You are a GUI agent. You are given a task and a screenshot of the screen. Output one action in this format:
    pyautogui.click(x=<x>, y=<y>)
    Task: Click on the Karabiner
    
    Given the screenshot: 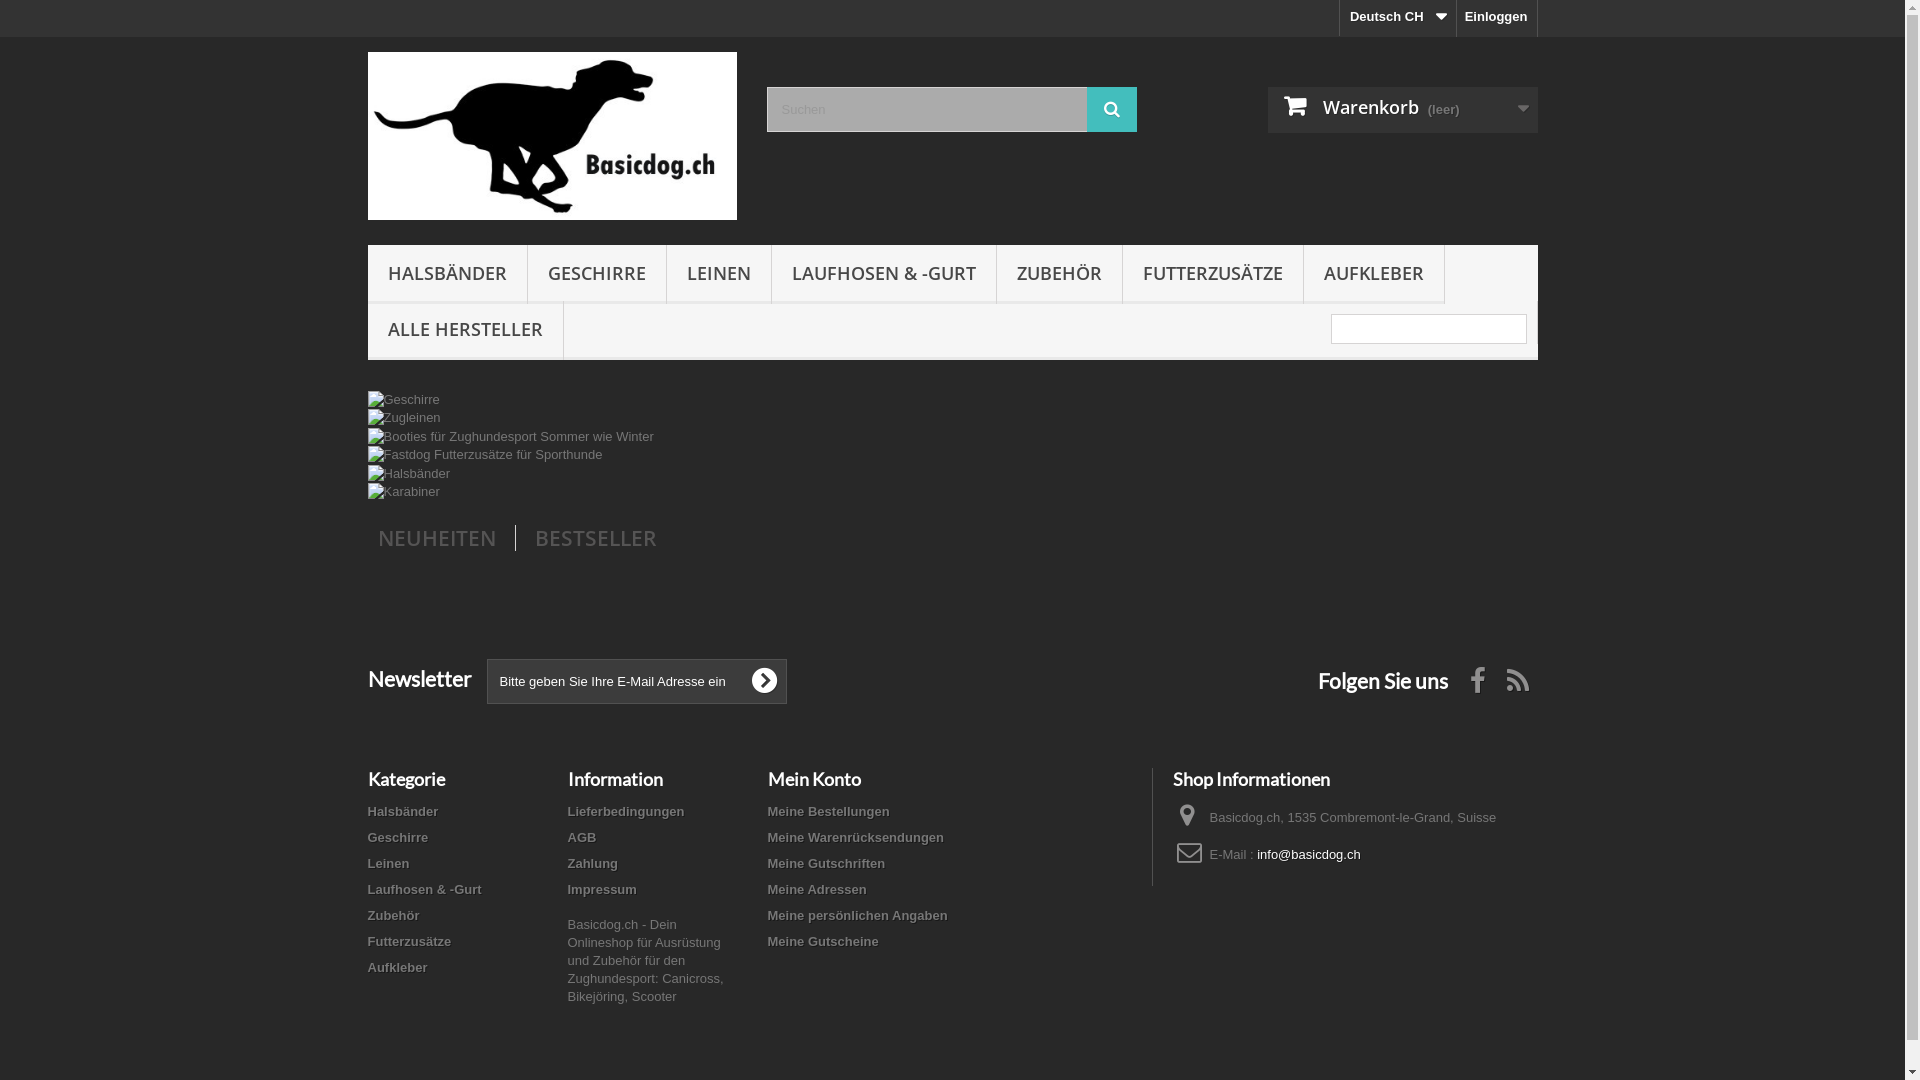 What is the action you would take?
    pyautogui.click(x=404, y=492)
    